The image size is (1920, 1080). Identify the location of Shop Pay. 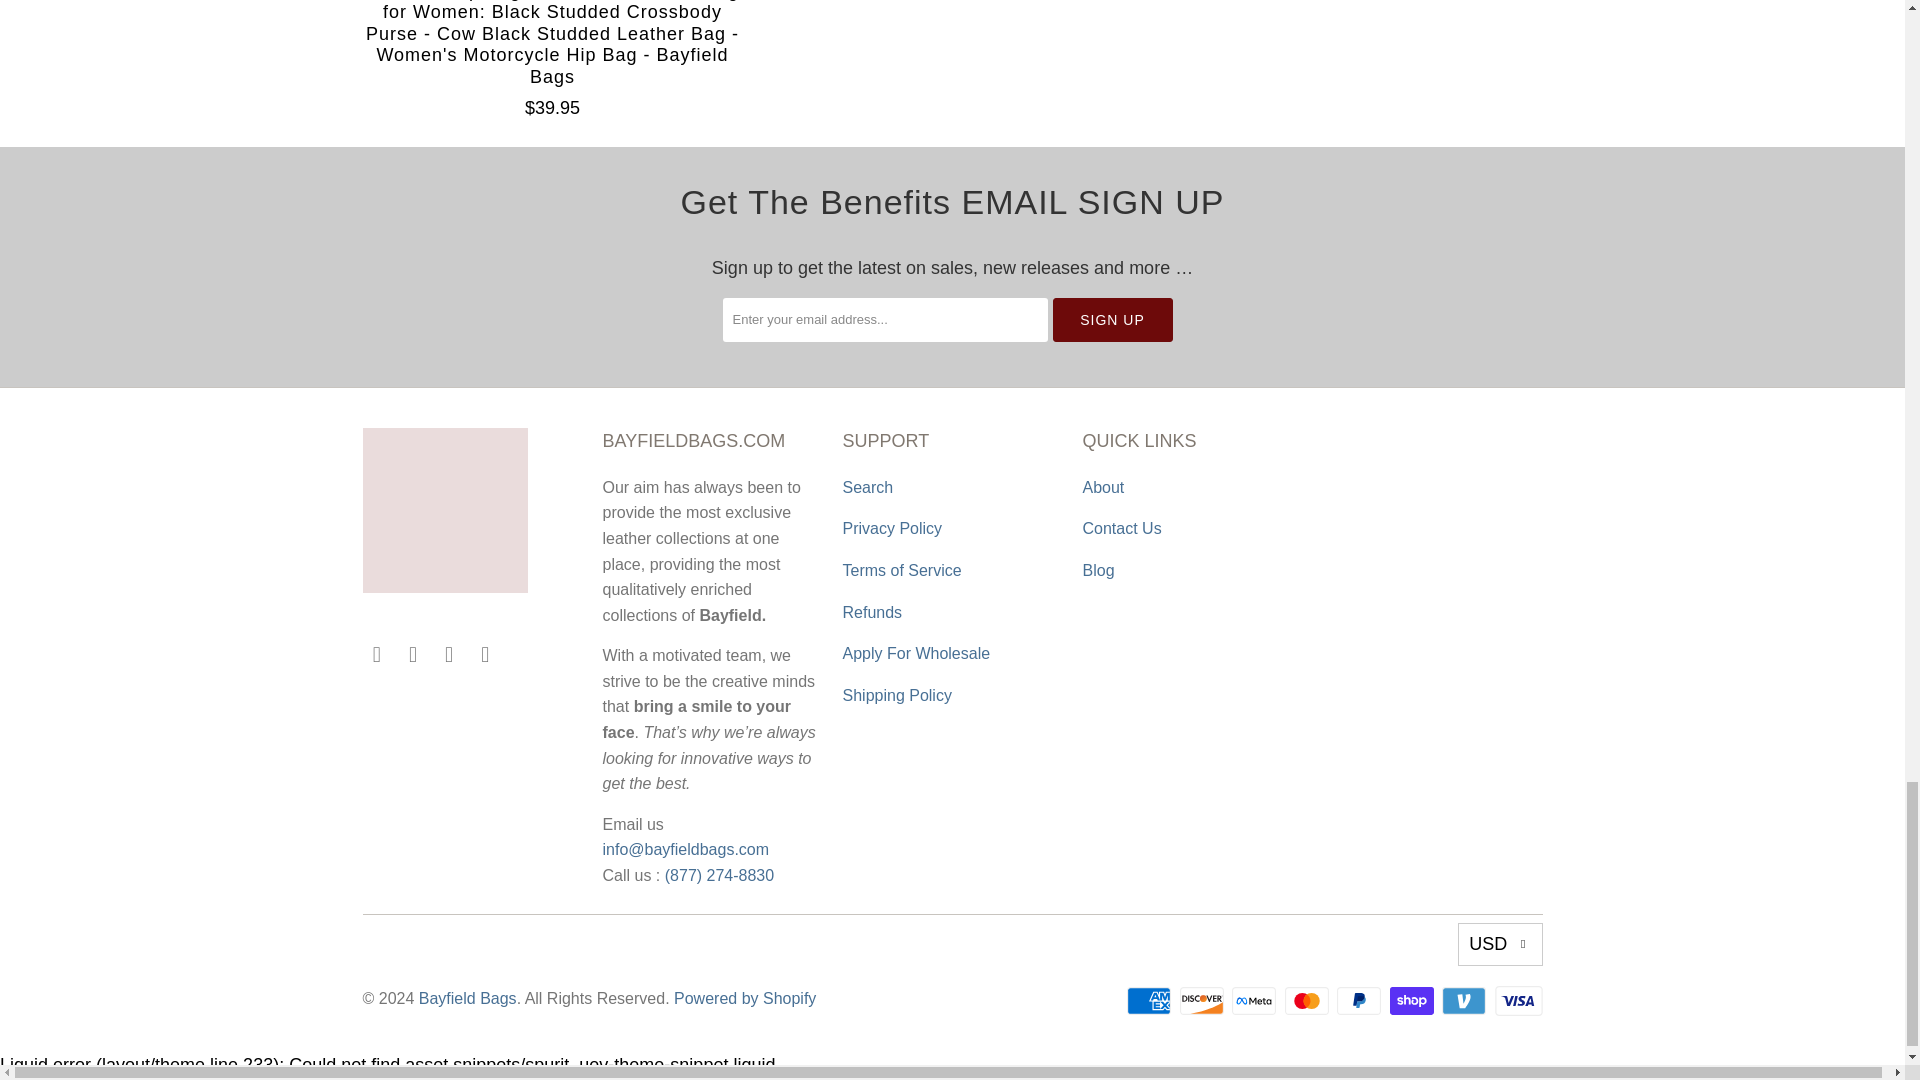
(1414, 1001).